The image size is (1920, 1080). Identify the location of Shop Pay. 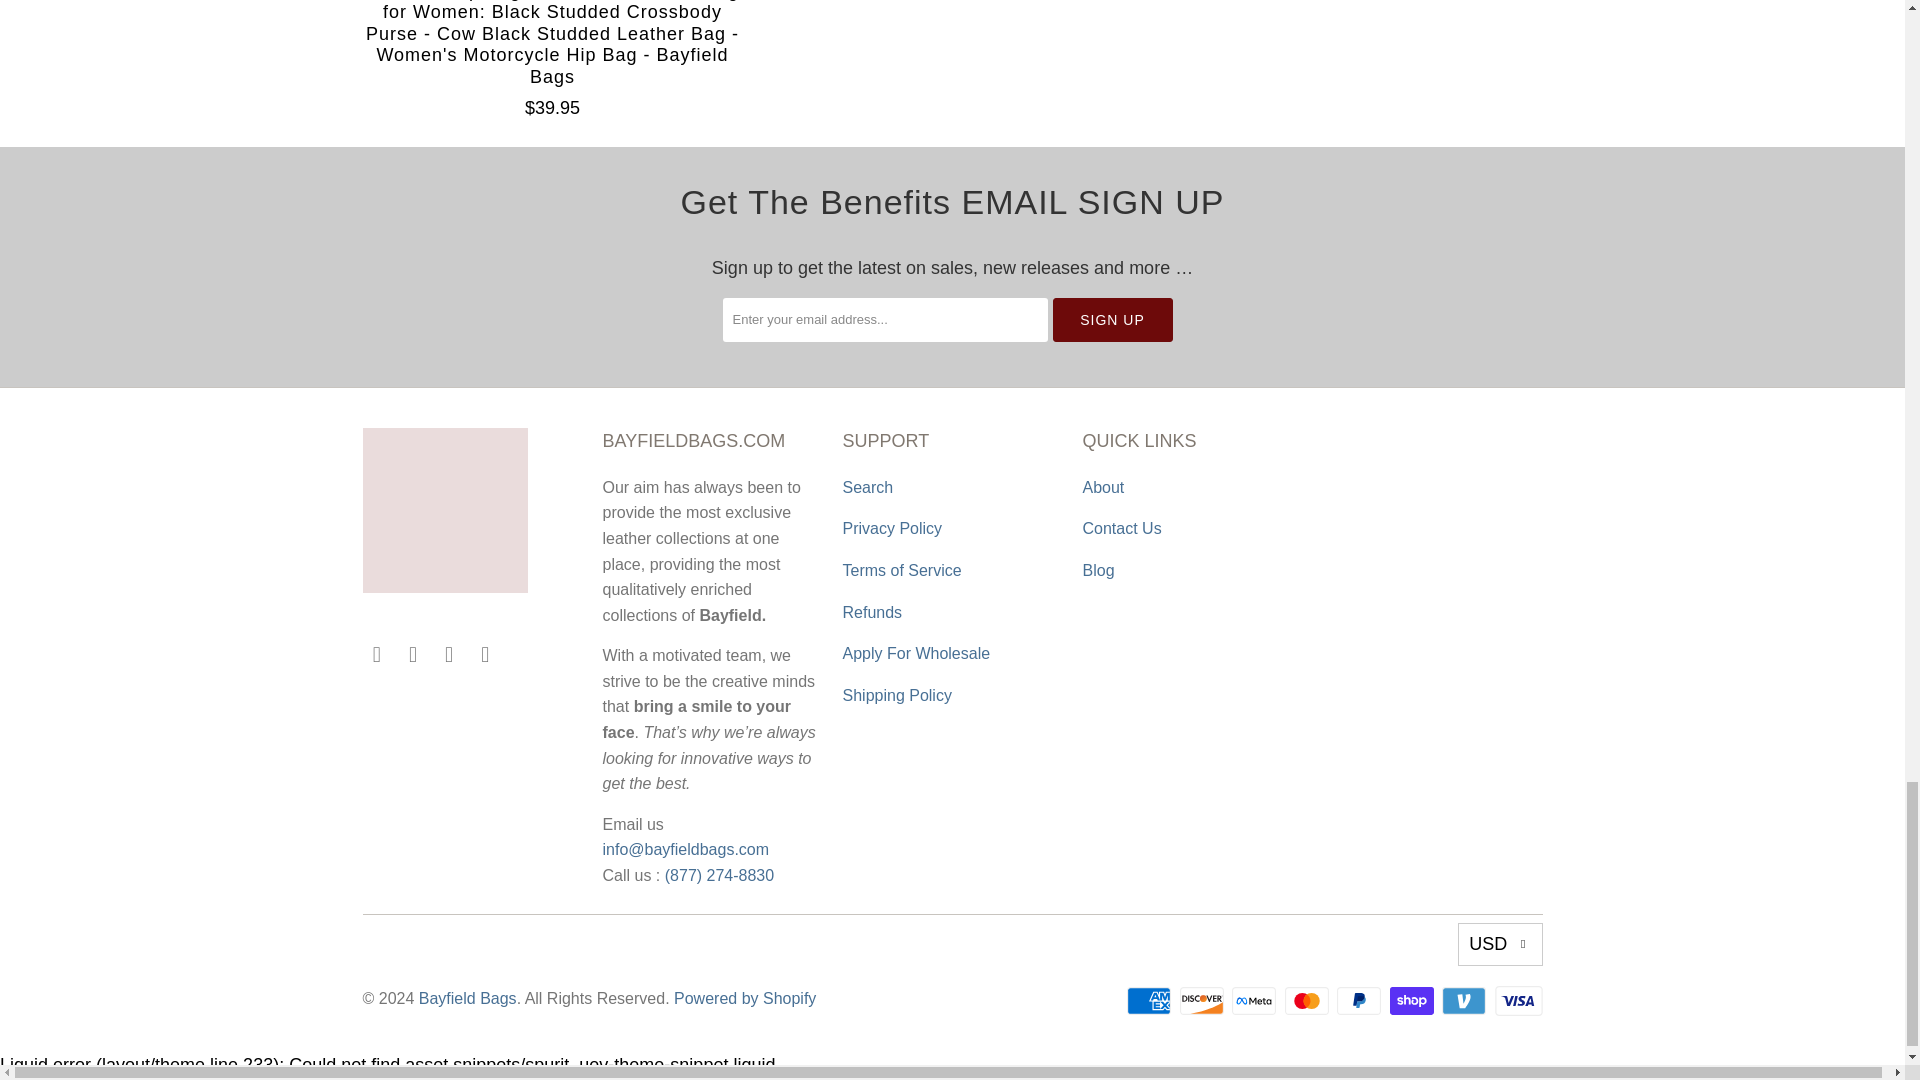
(1414, 1001).